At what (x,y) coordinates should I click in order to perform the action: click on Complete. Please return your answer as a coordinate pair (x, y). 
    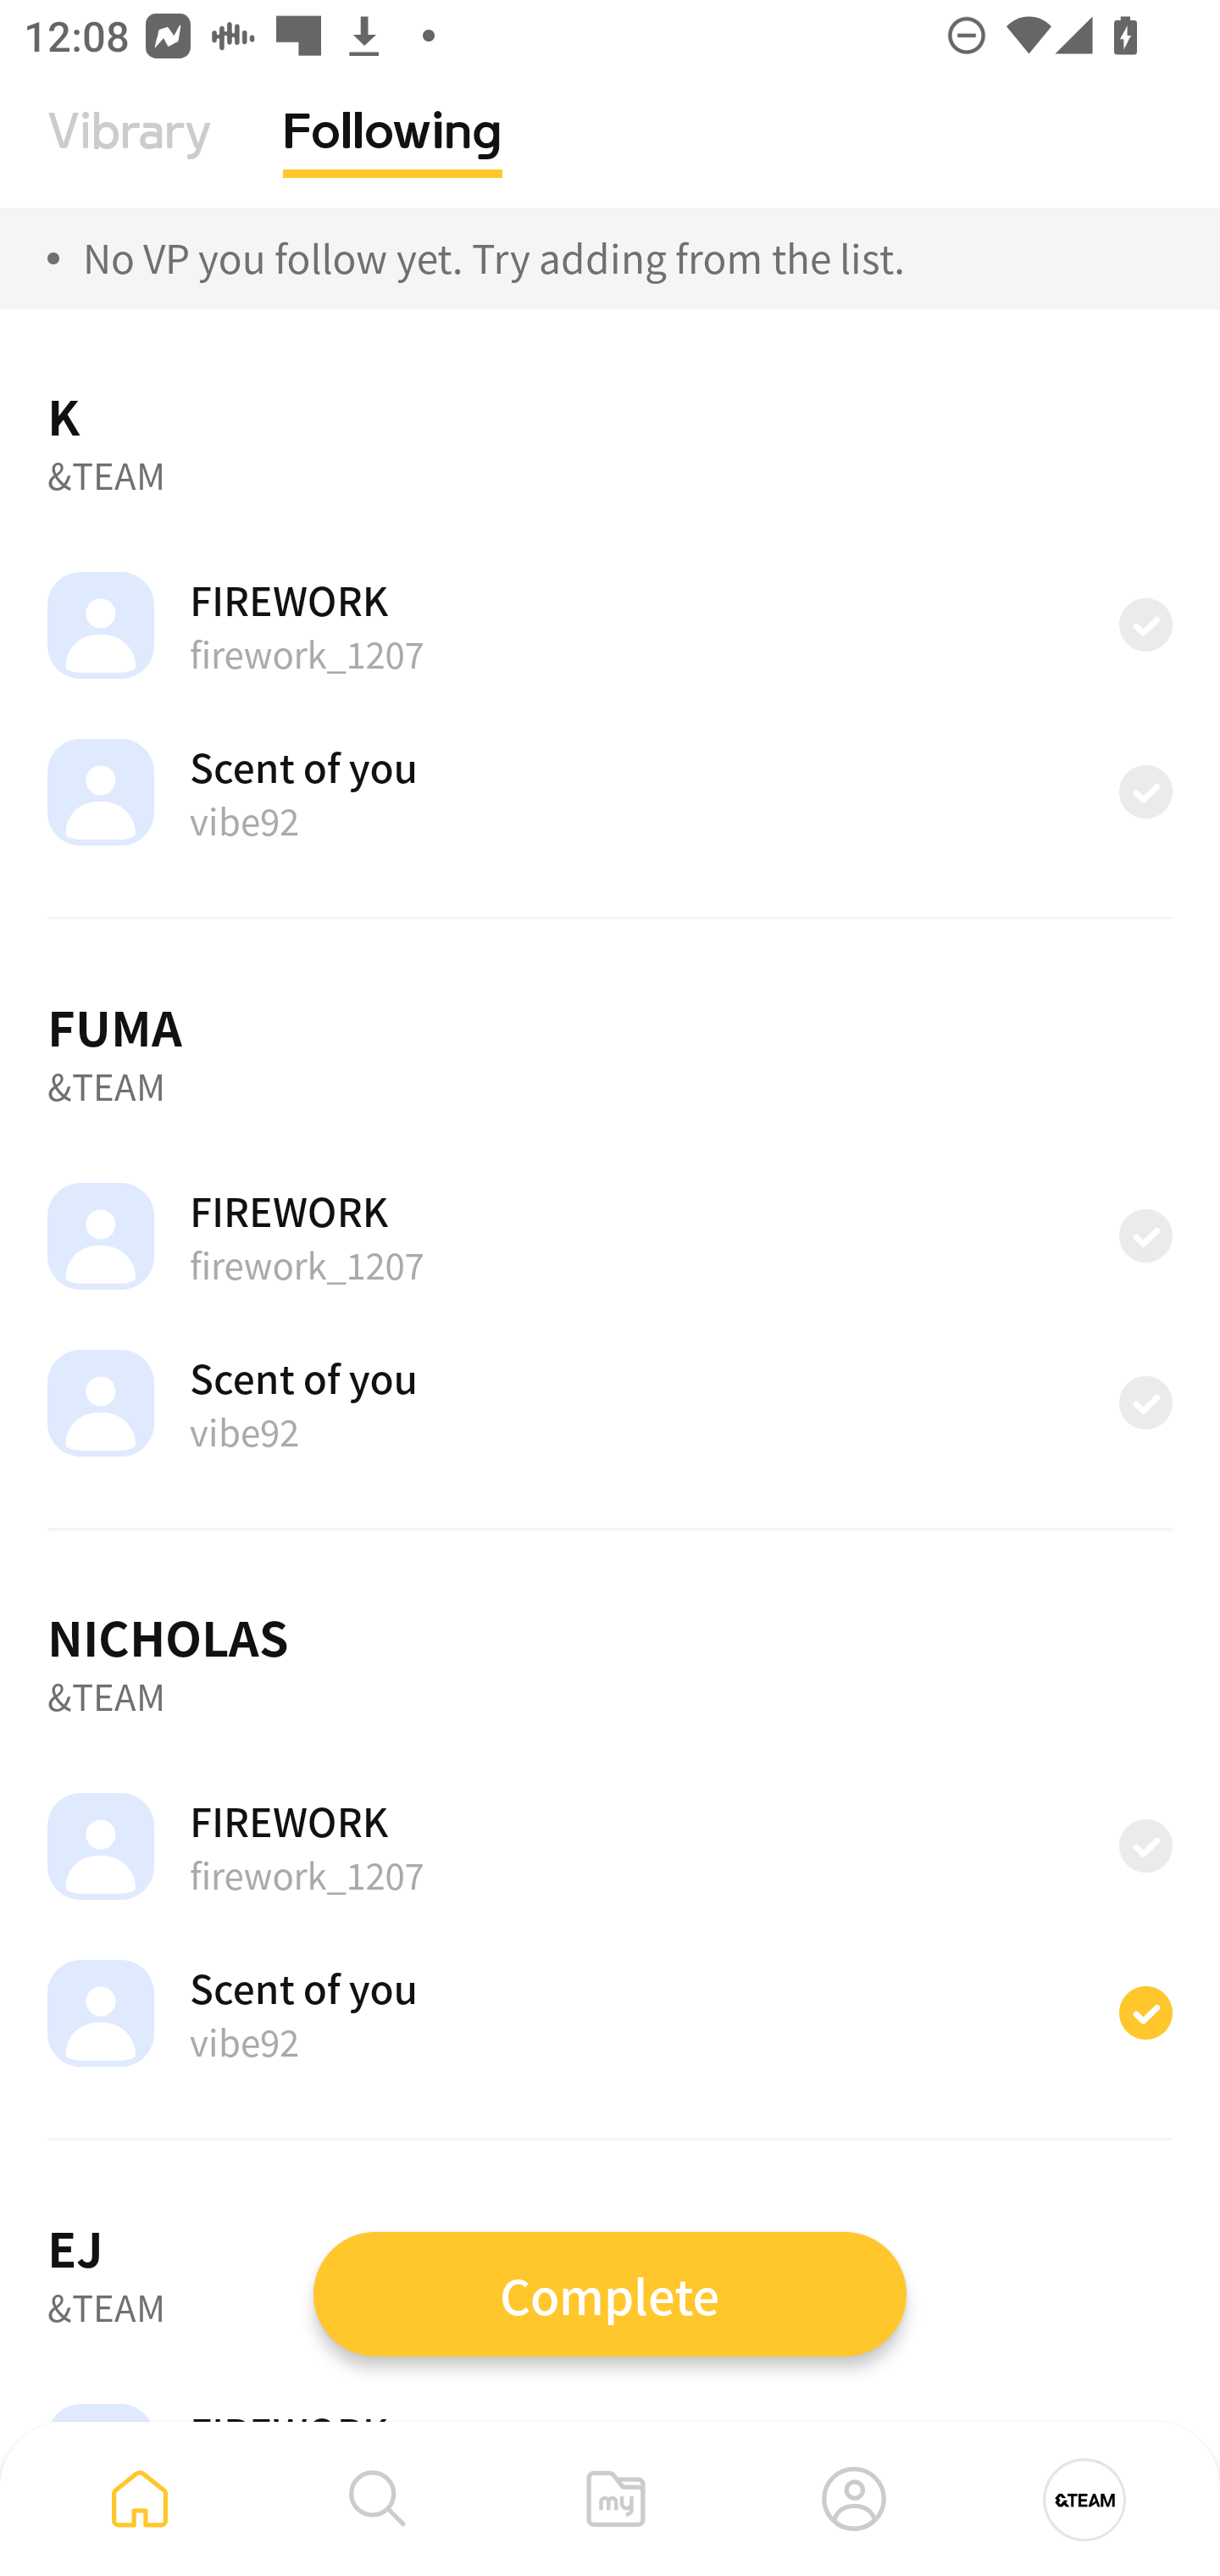
    Looking at the image, I should click on (610, 2293).